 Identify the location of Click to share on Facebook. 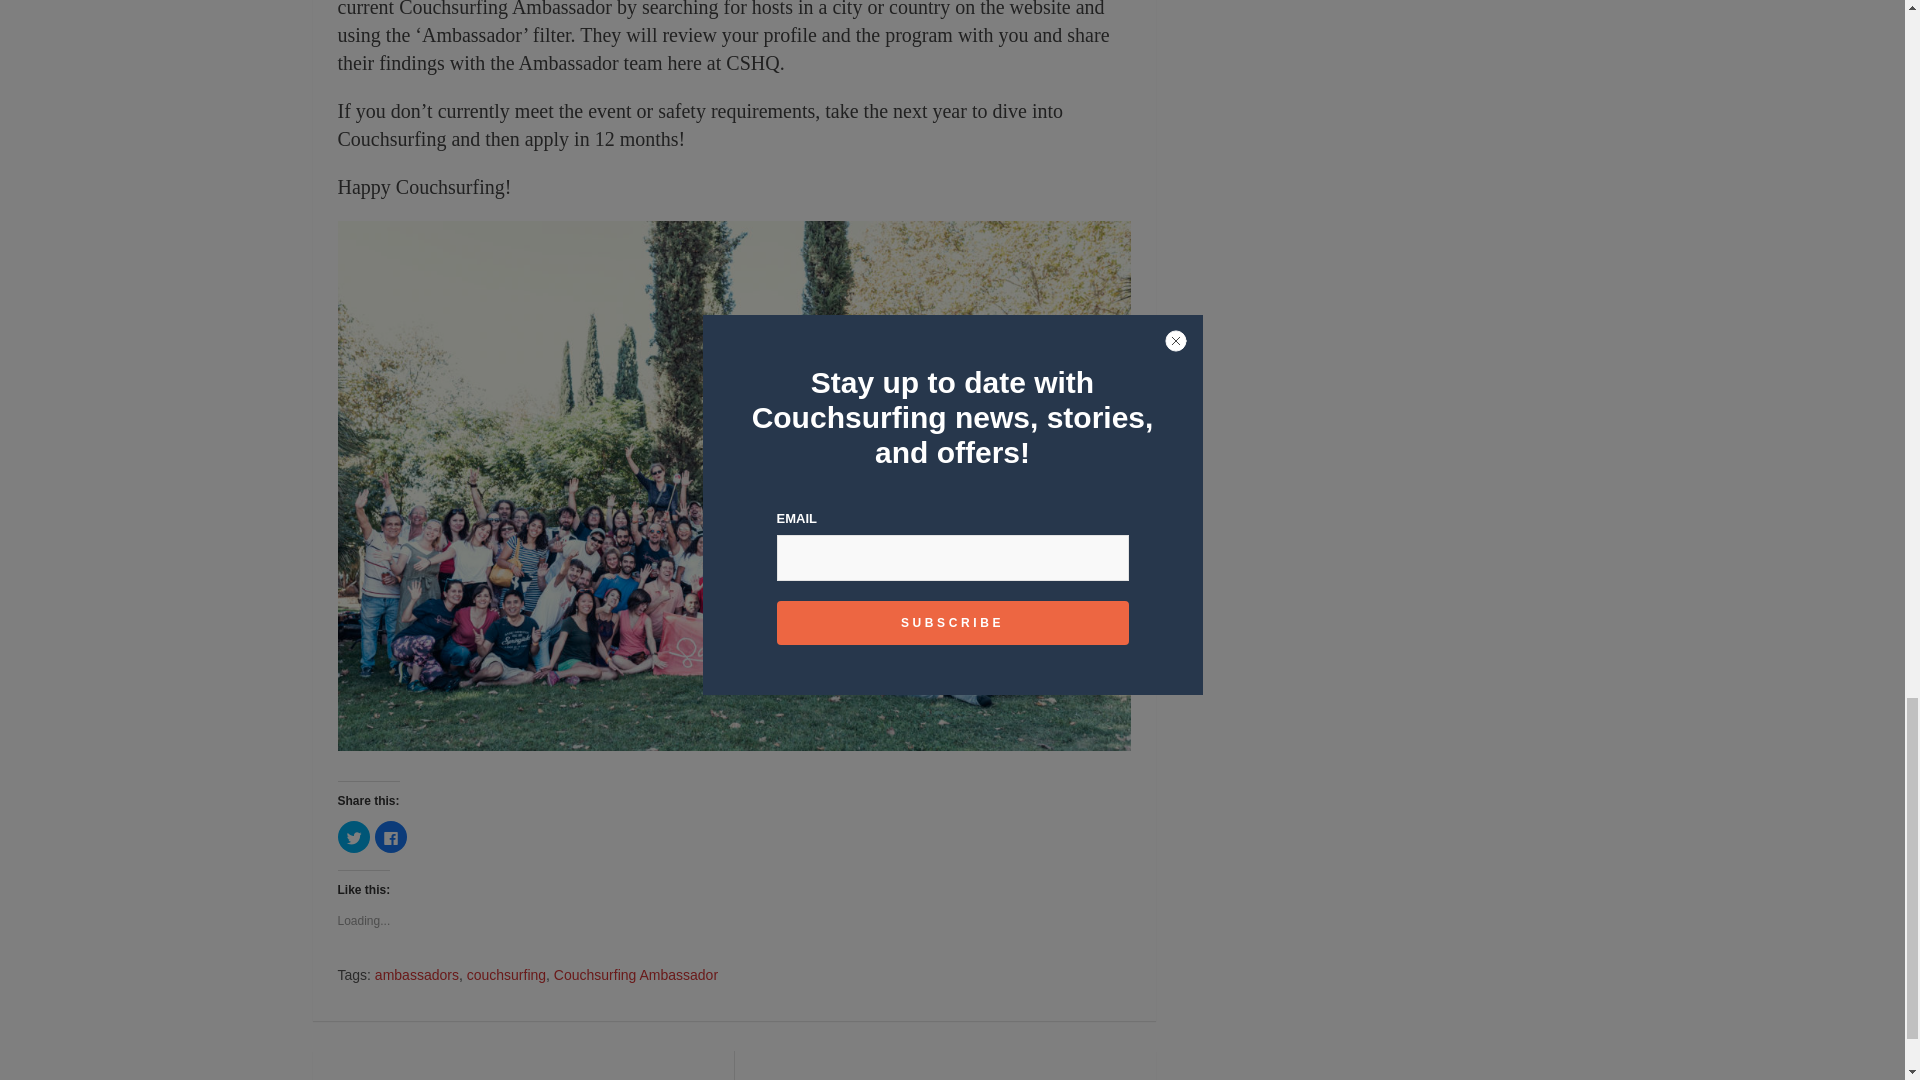
(390, 836).